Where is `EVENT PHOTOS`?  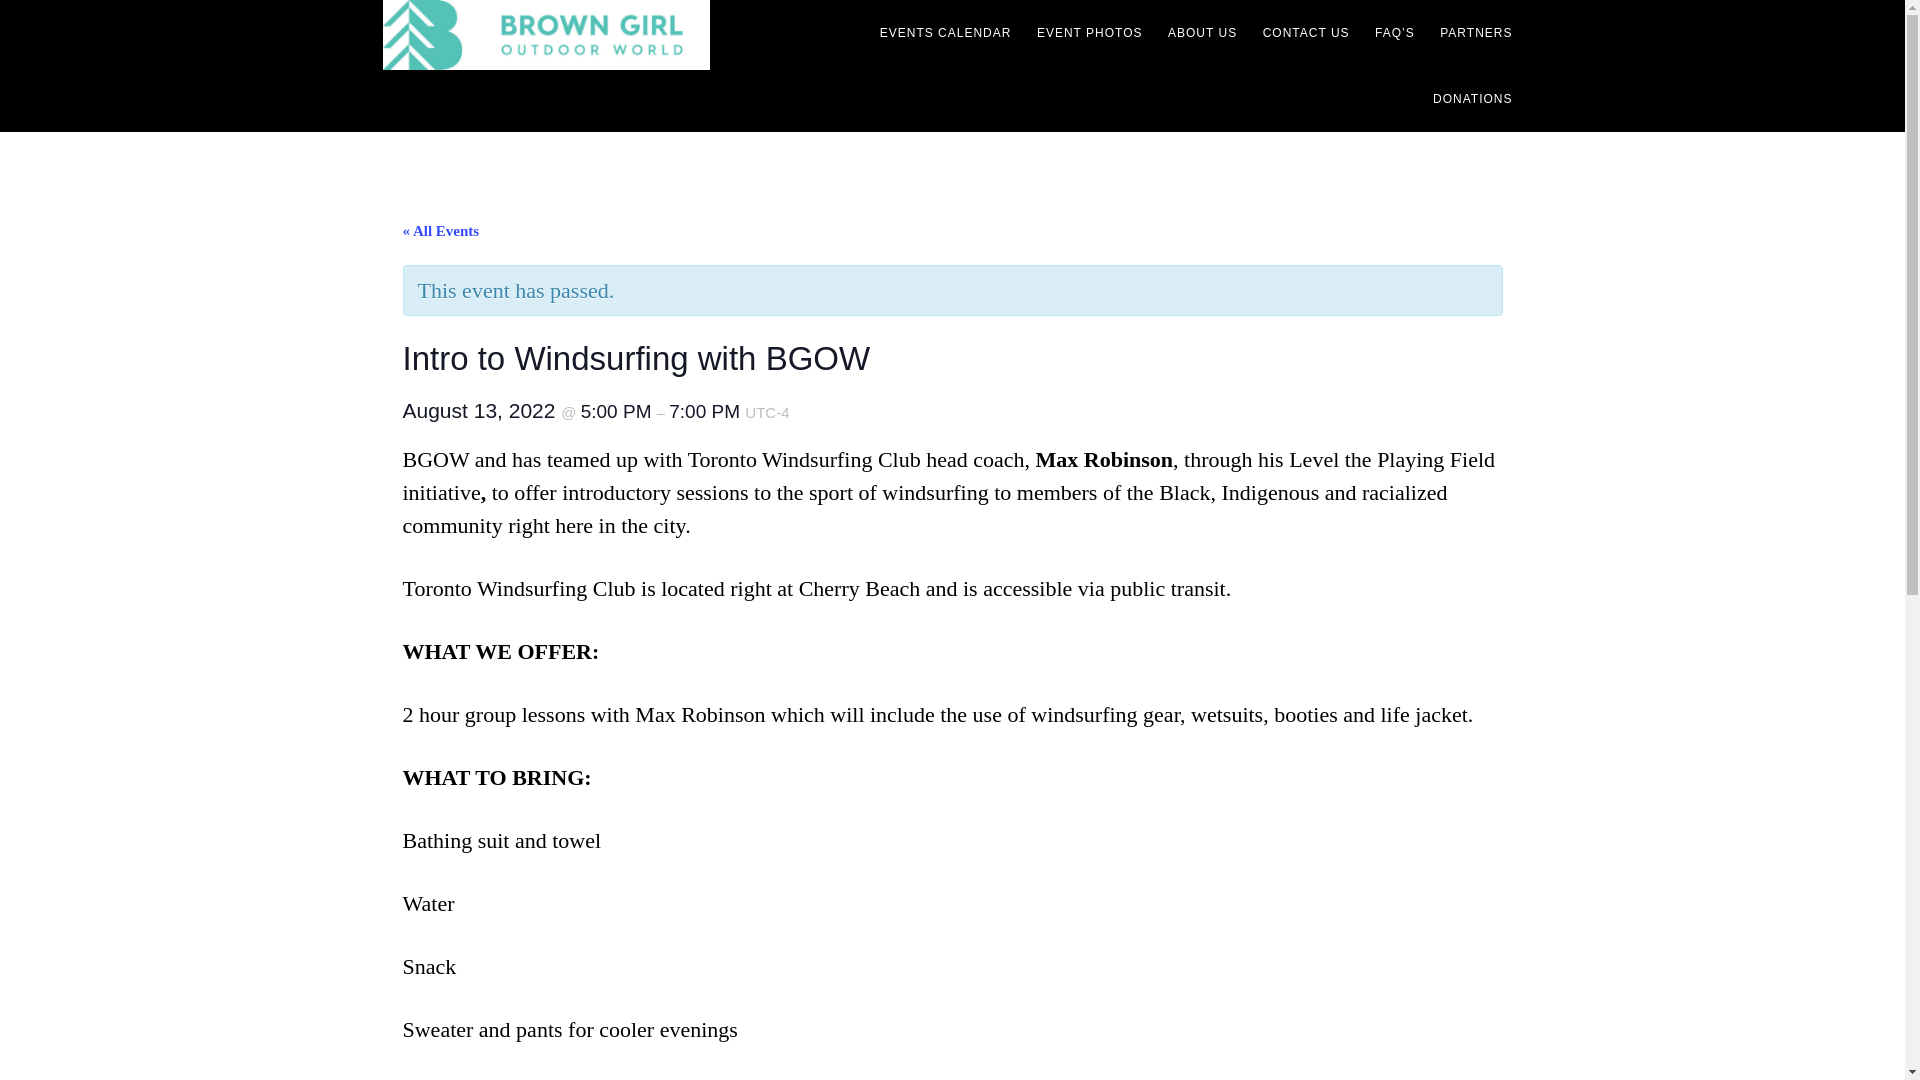 EVENT PHOTOS is located at coordinates (1090, 32).